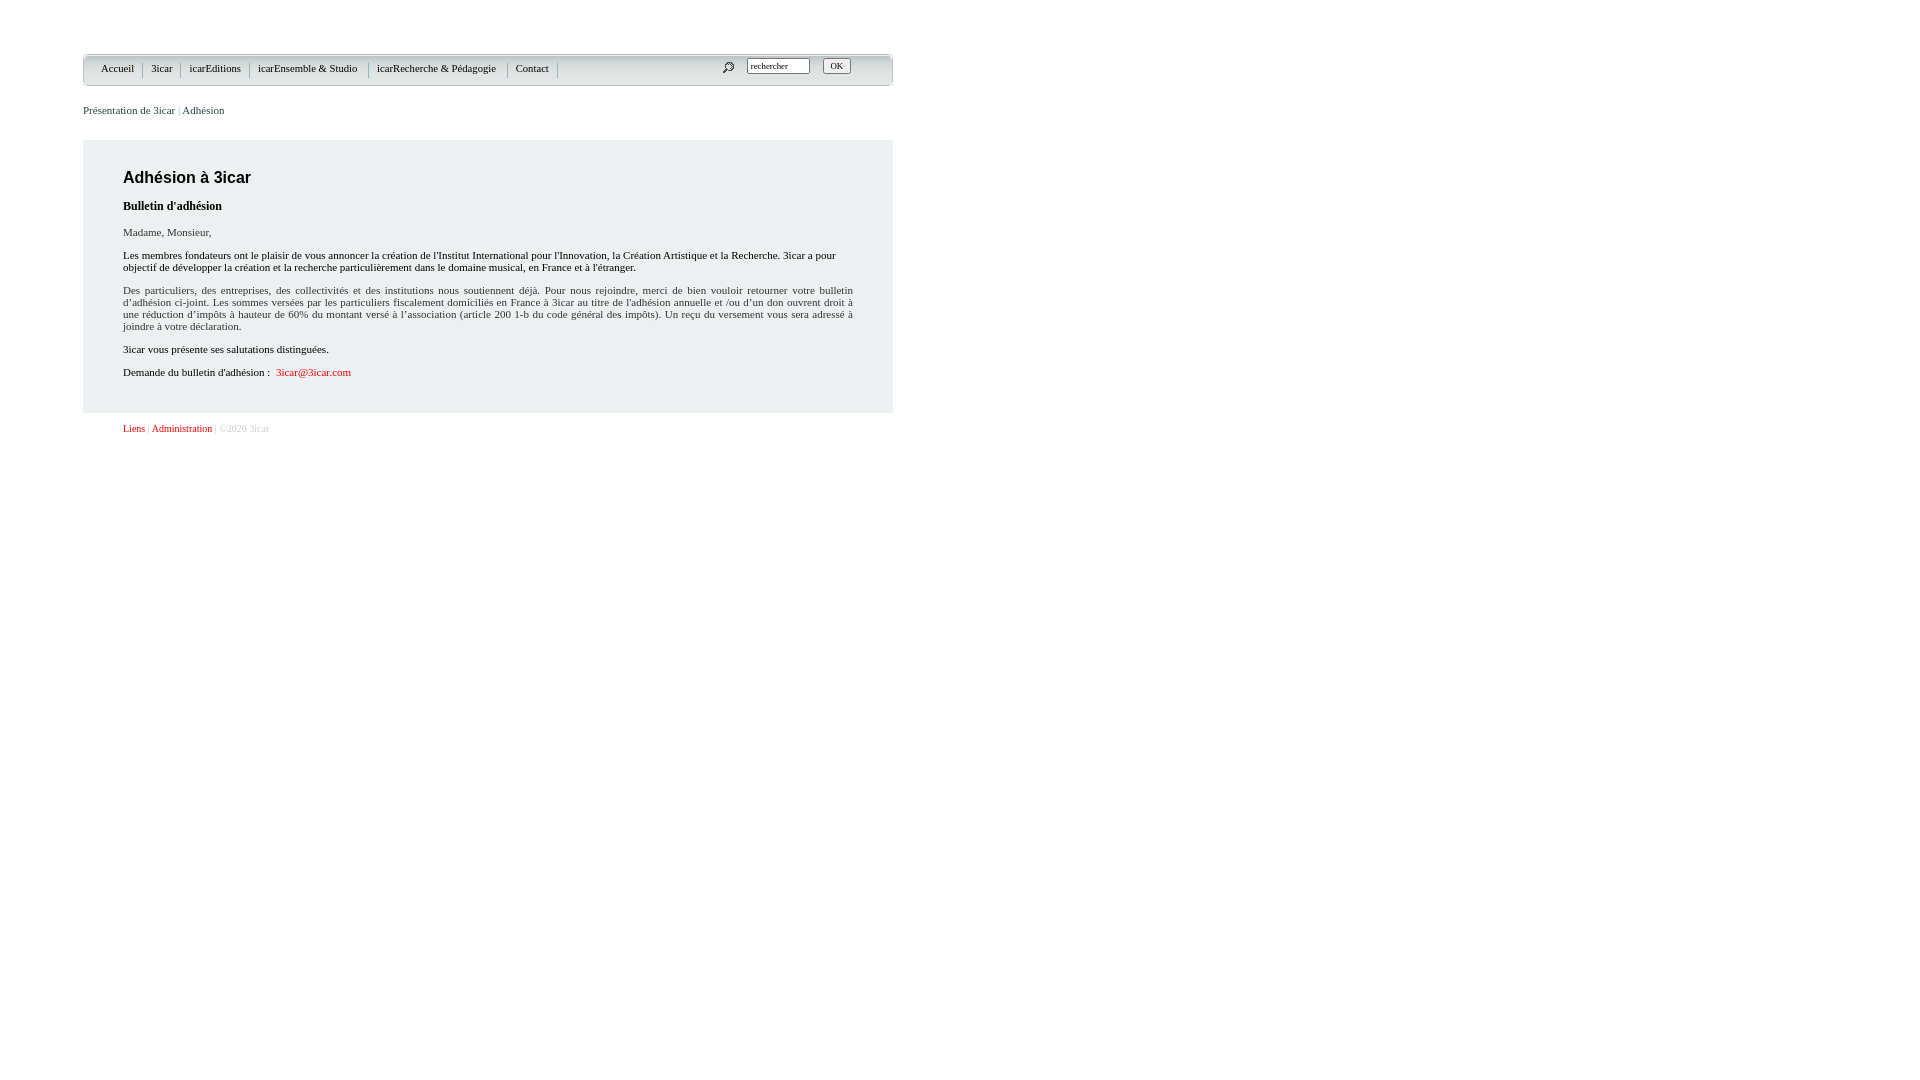 The width and height of the screenshot is (1920, 1080). Describe the element at coordinates (162, 69) in the screenshot. I see `3icar` at that location.